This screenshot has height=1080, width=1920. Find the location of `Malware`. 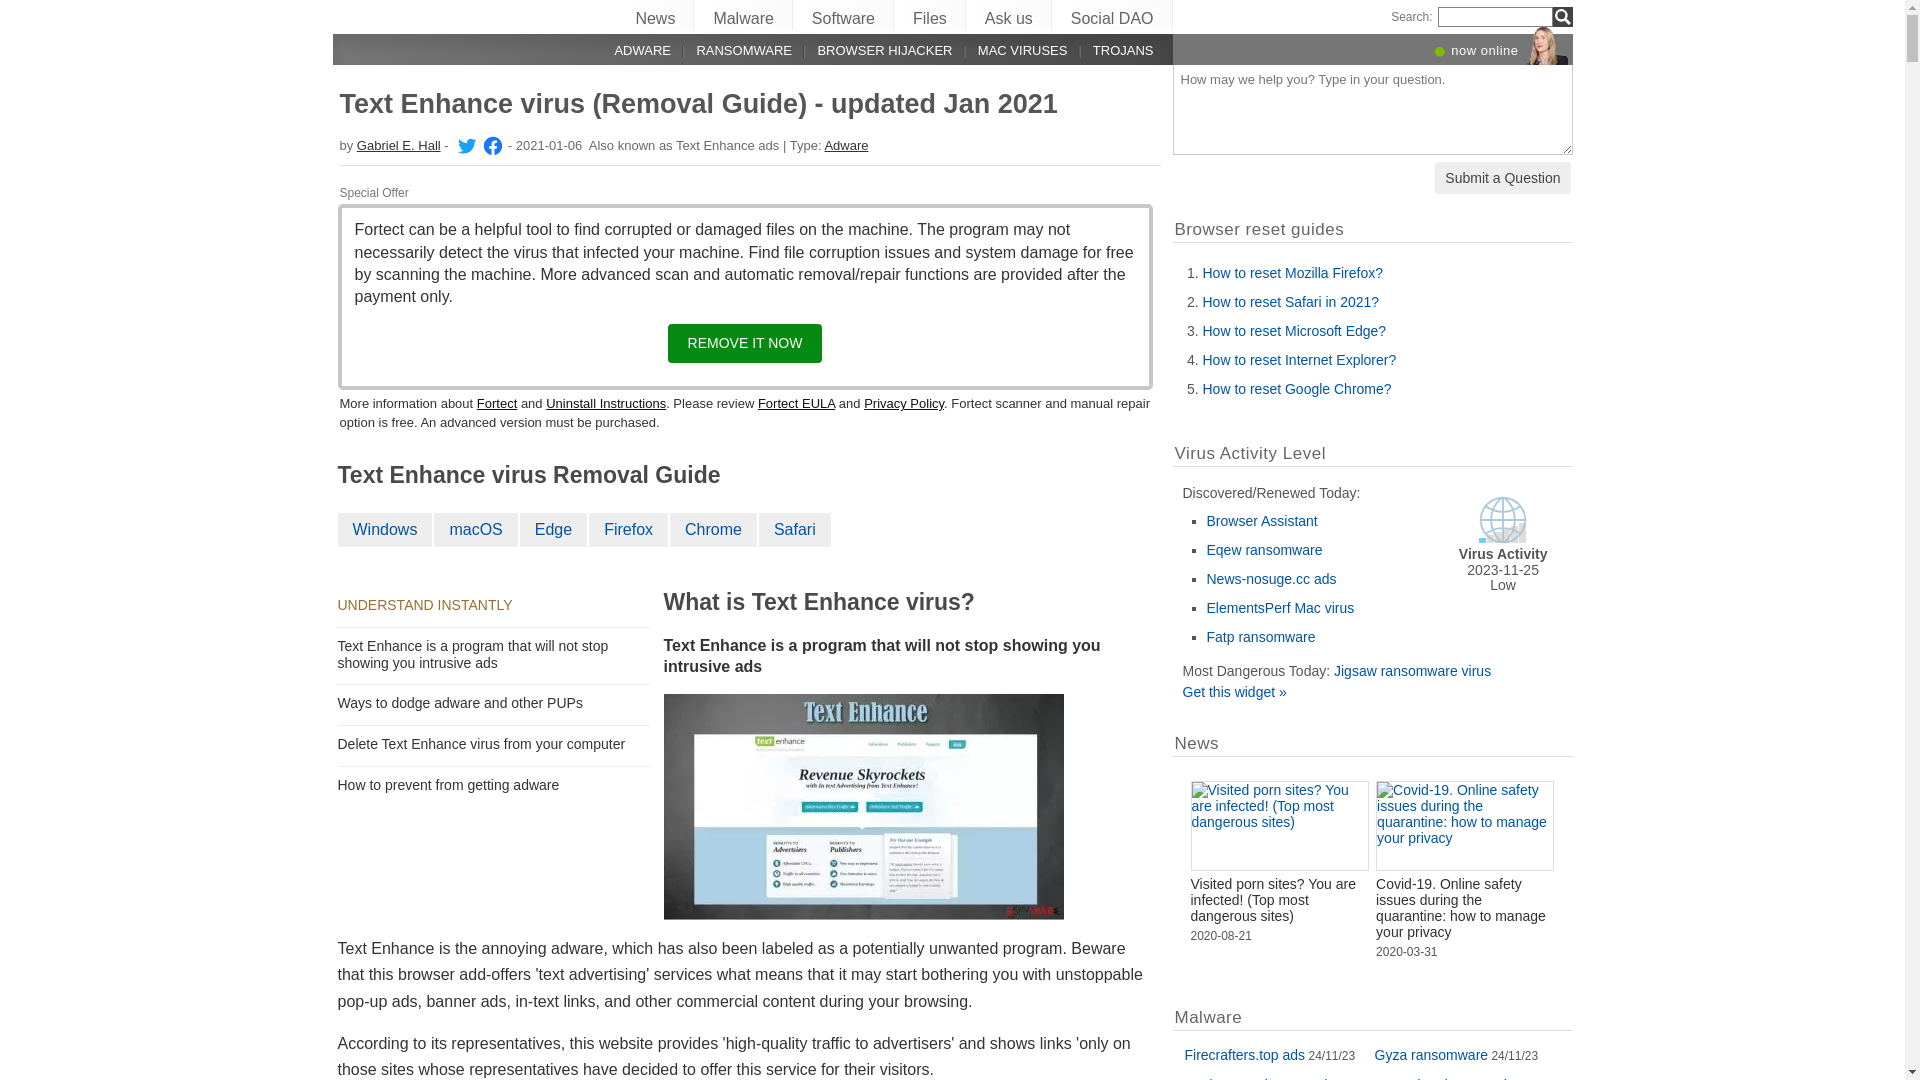

Malware is located at coordinates (744, 15).